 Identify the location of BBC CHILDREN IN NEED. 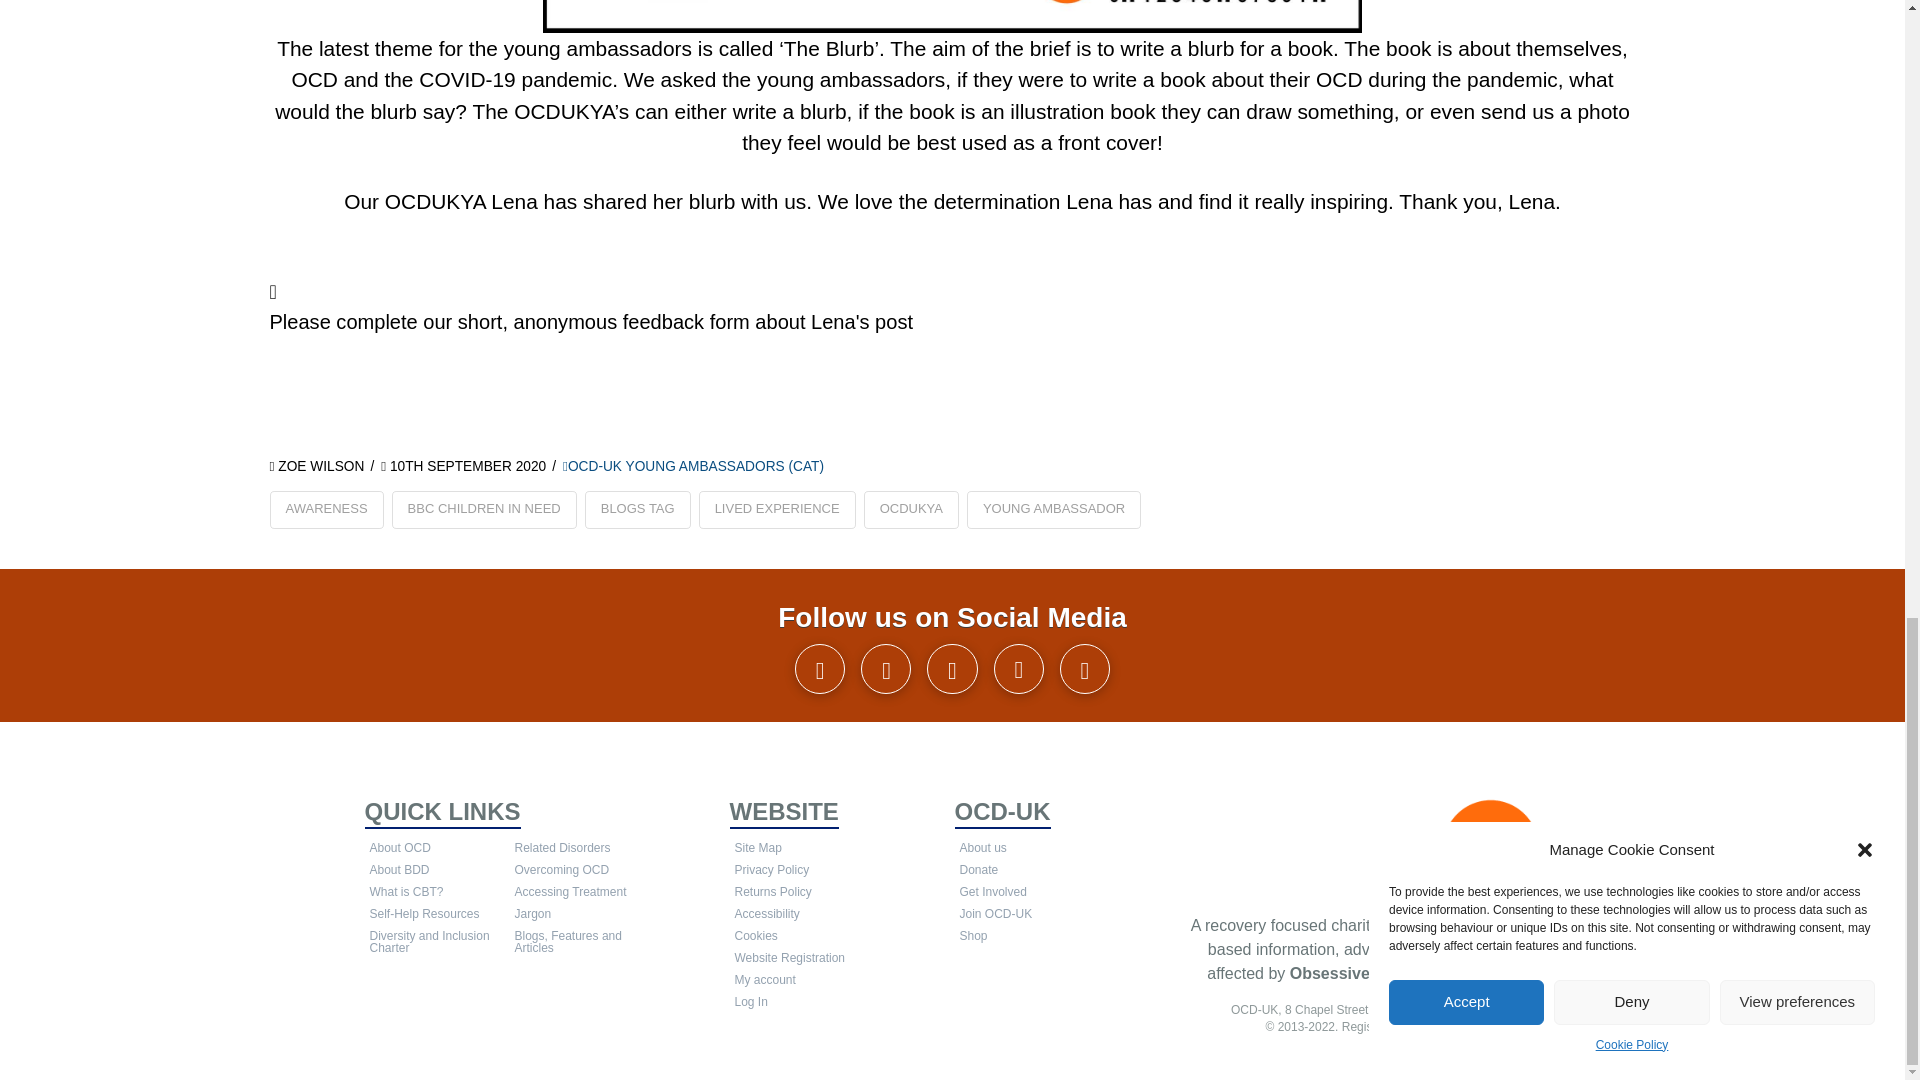
(484, 510).